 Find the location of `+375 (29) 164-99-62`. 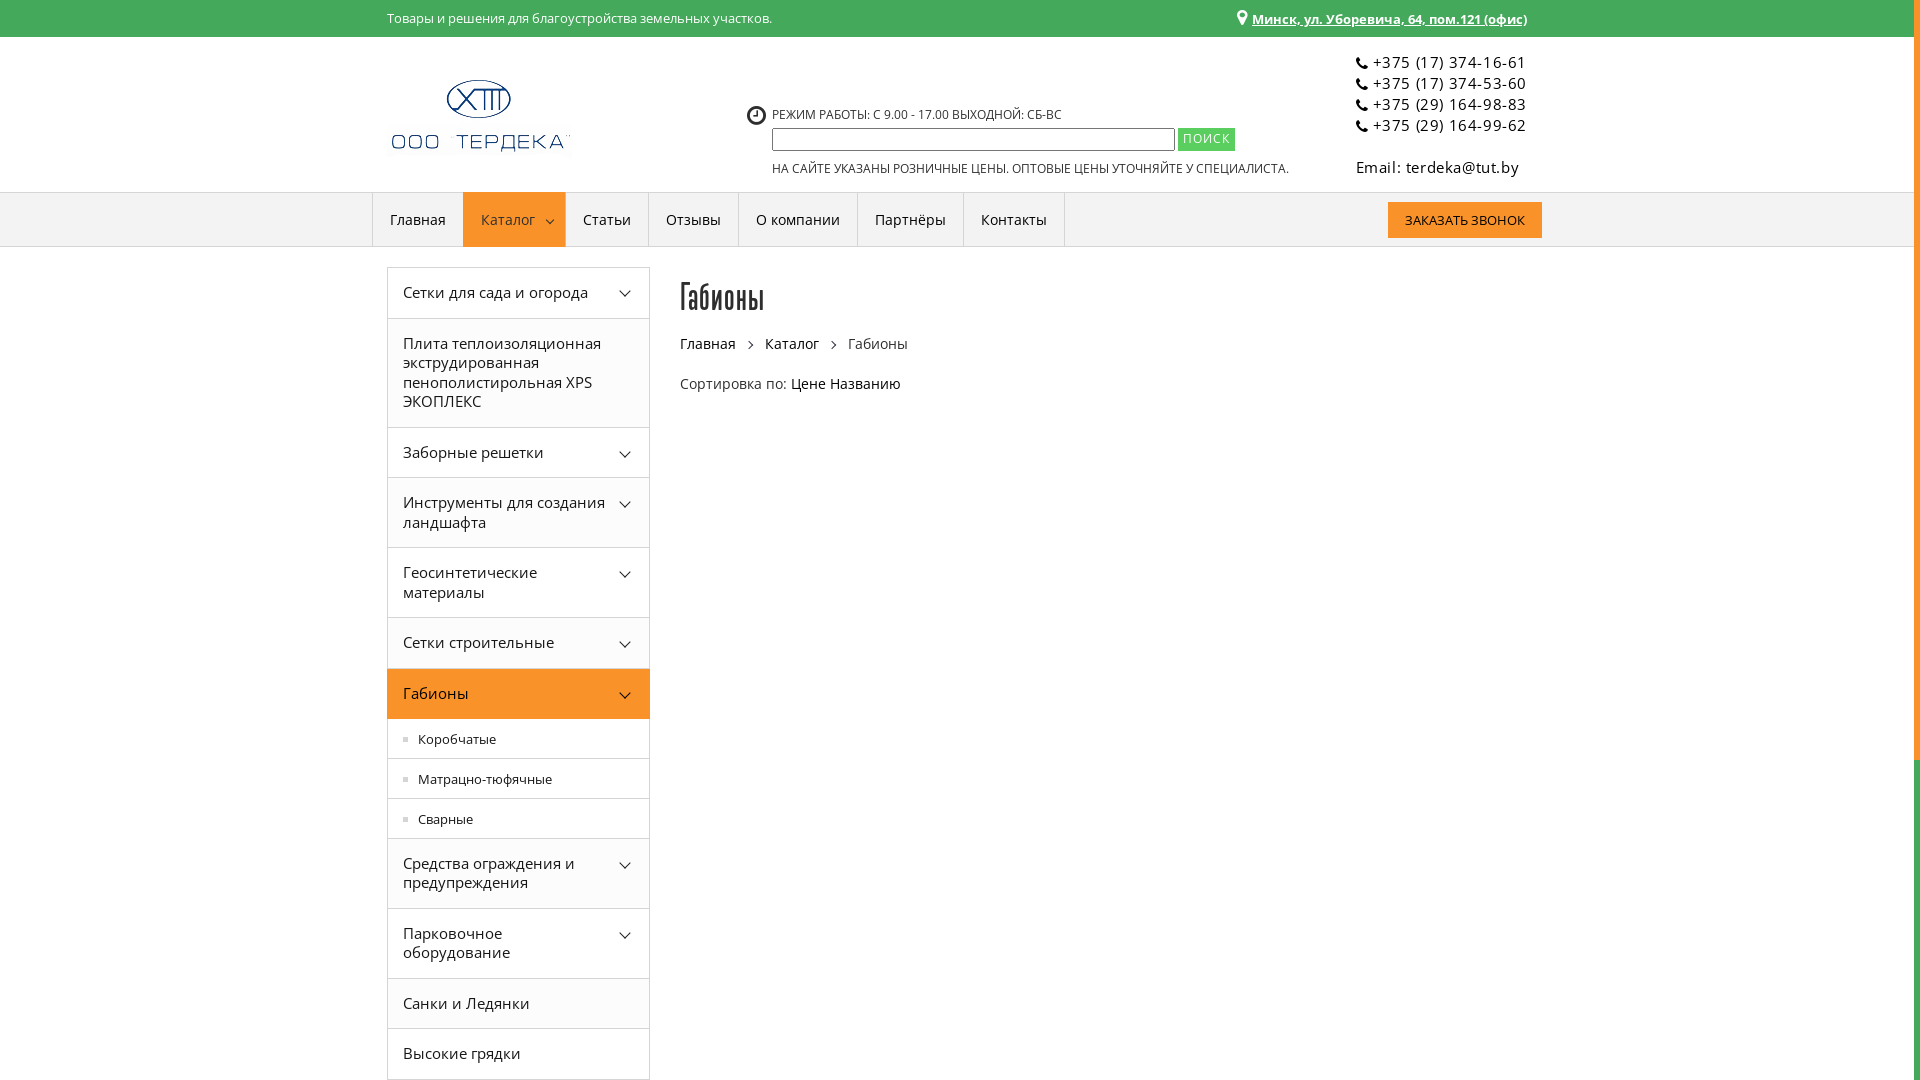

+375 (29) 164-99-62 is located at coordinates (1450, 125).